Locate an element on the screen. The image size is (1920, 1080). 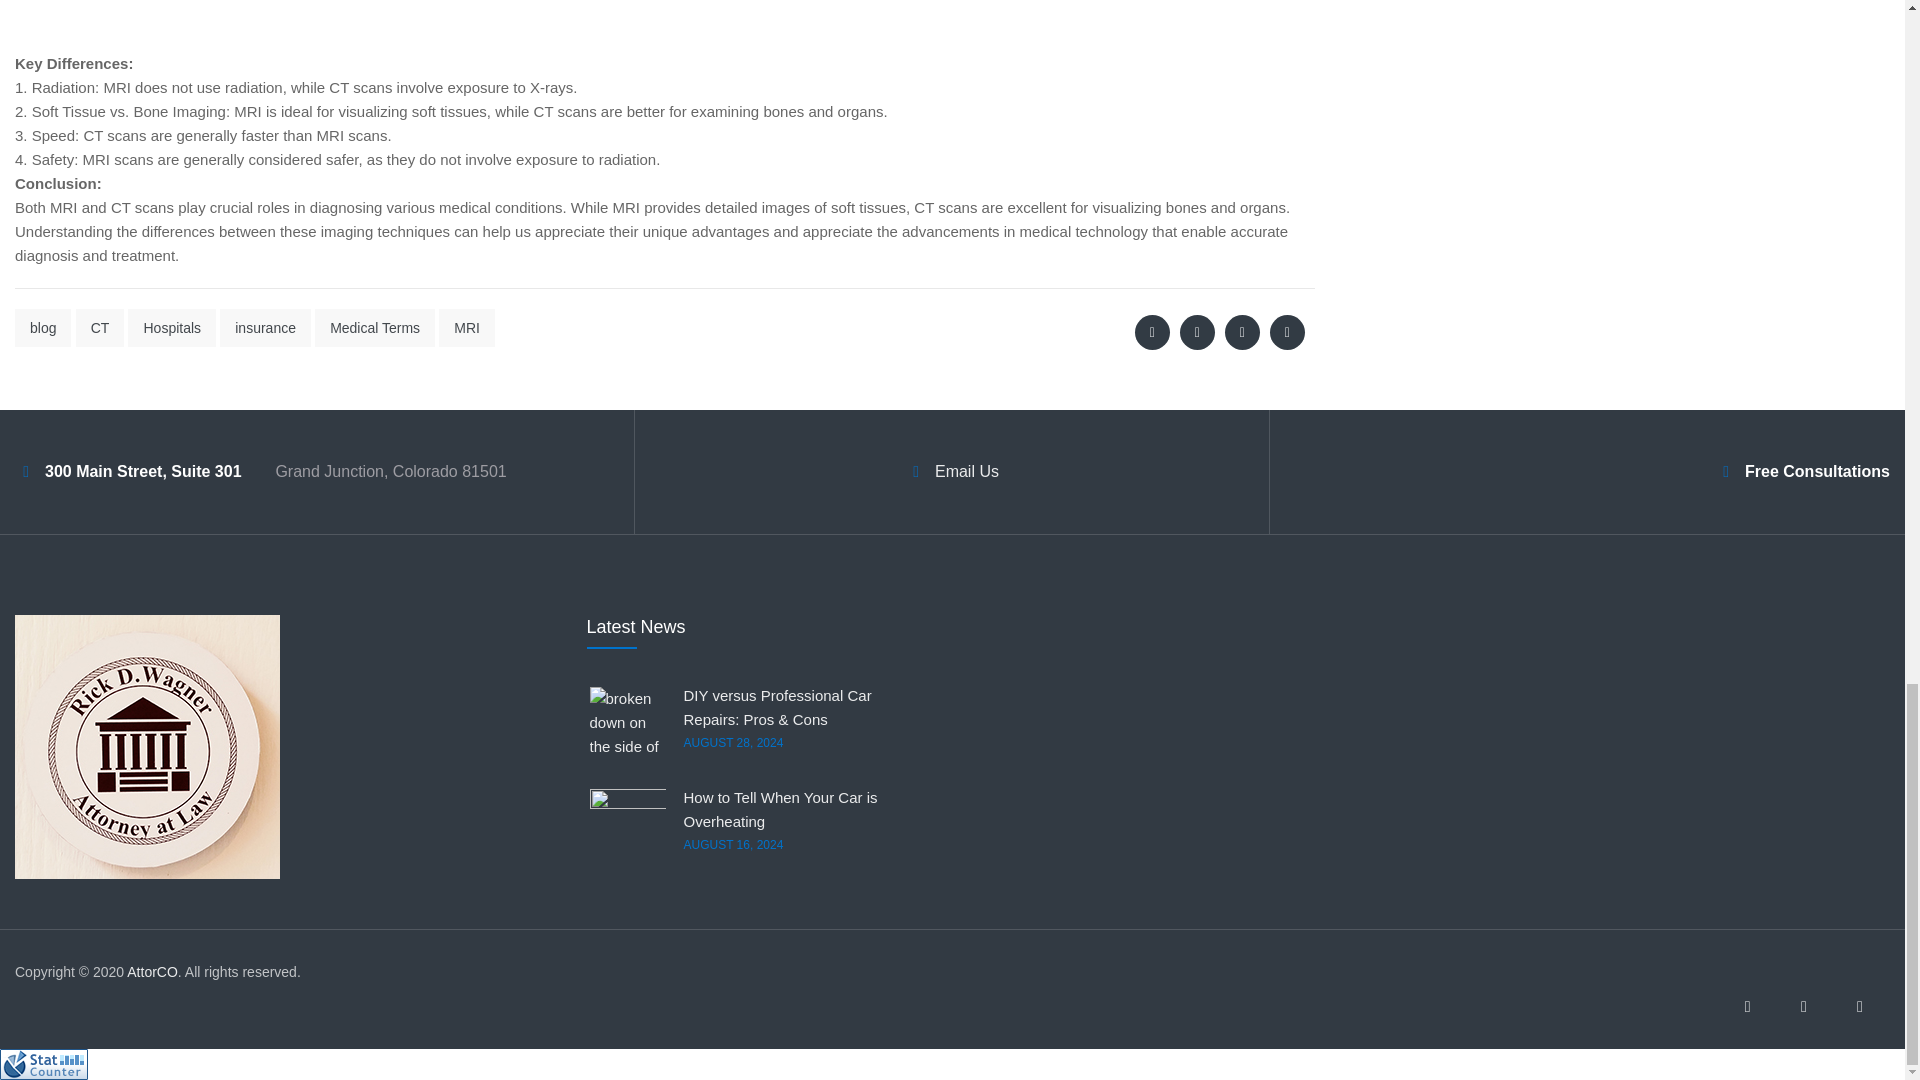
Medical Terms is located at coordinates (374, 327).